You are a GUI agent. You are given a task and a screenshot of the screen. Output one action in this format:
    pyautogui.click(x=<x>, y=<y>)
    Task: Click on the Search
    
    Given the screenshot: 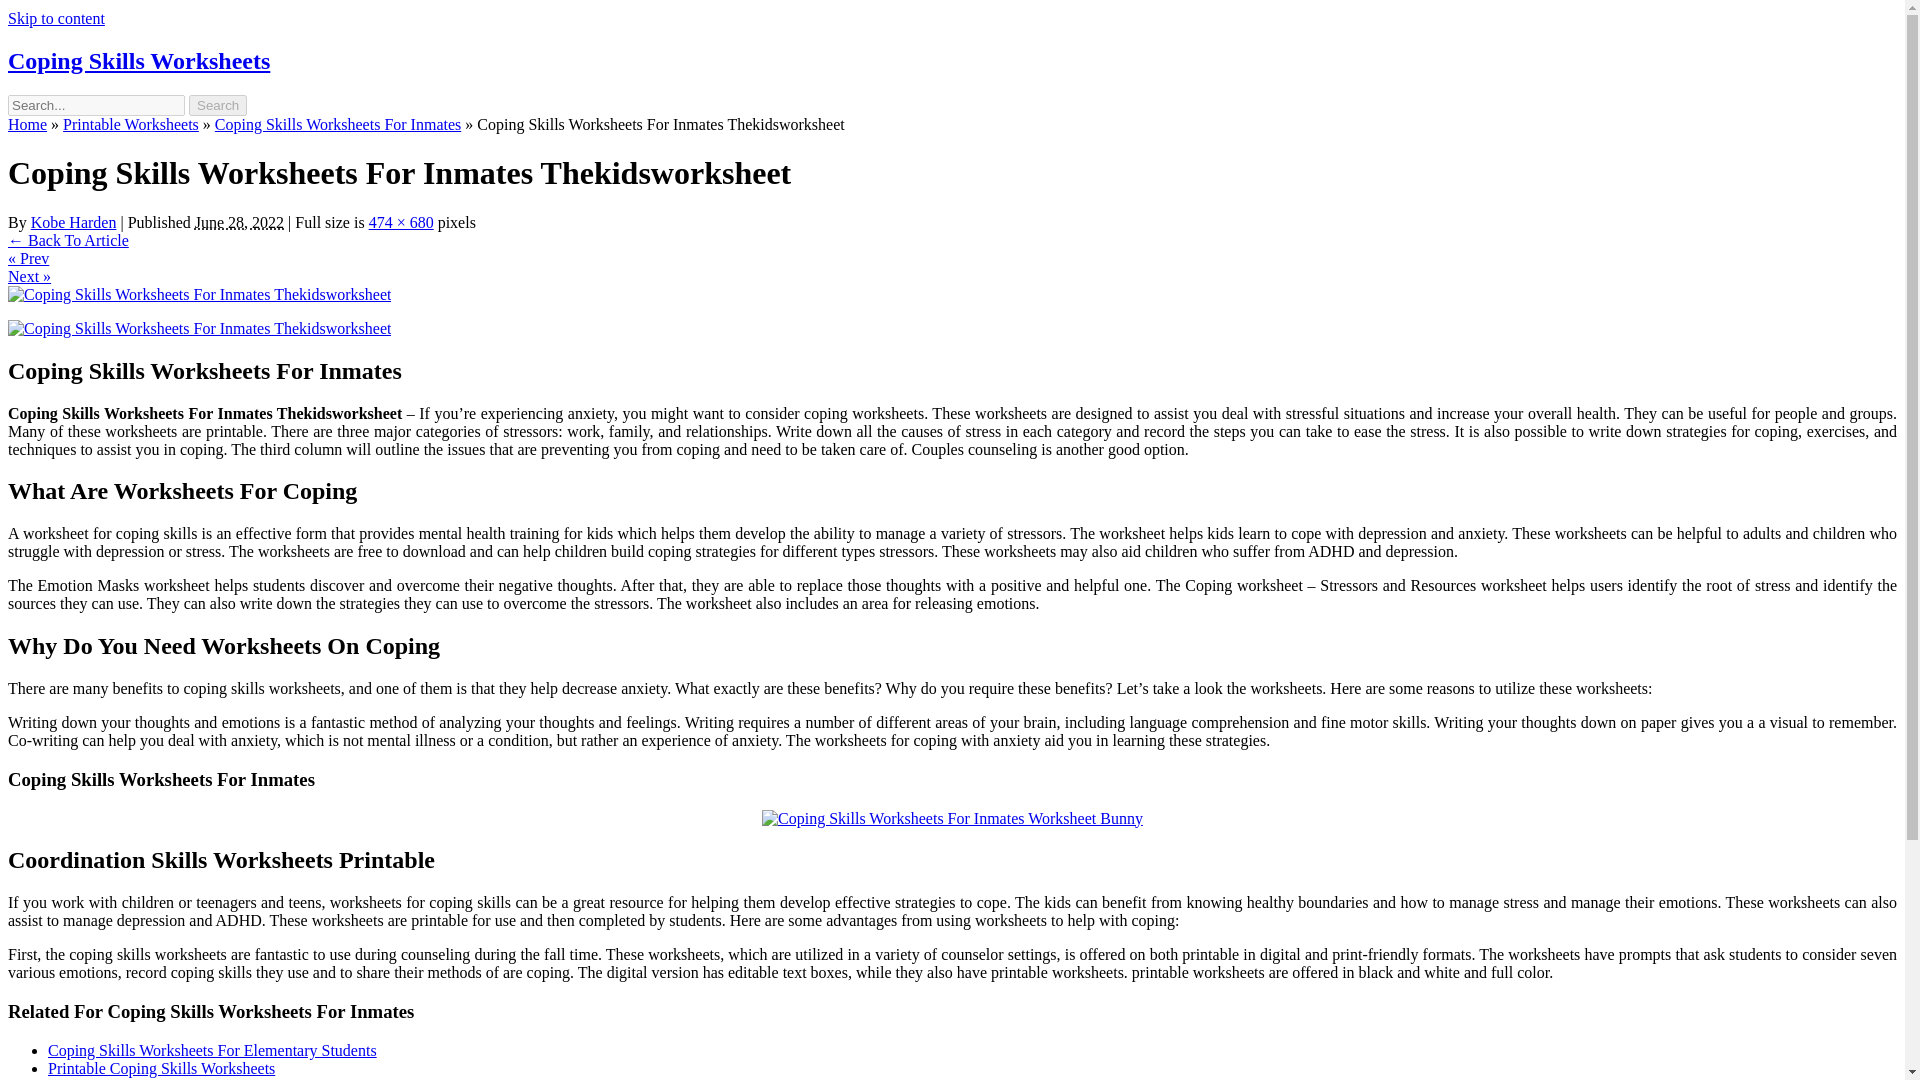 What is the action you would take?
    pyautogui.click(x=218, y=105)
    